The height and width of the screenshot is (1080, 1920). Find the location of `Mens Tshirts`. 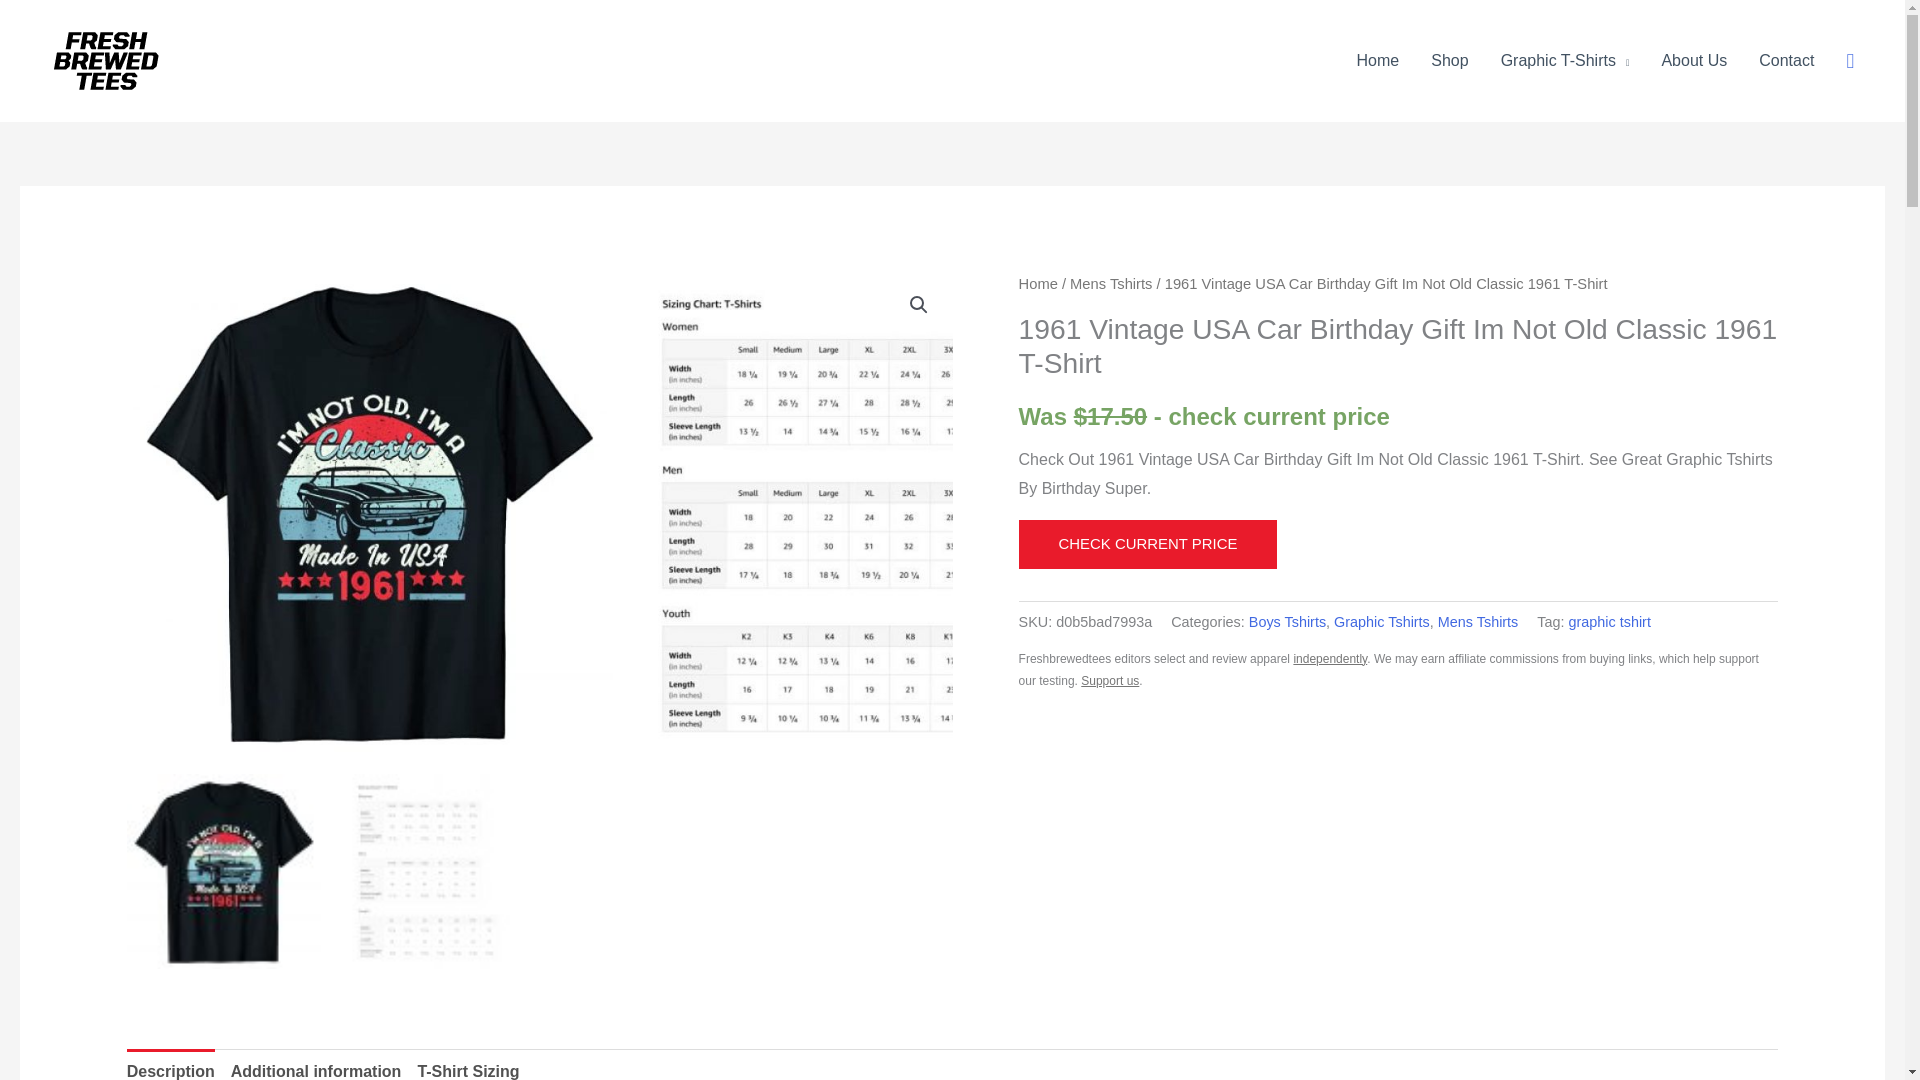

Mens Tshirts is located at coordinates (1478, 622).